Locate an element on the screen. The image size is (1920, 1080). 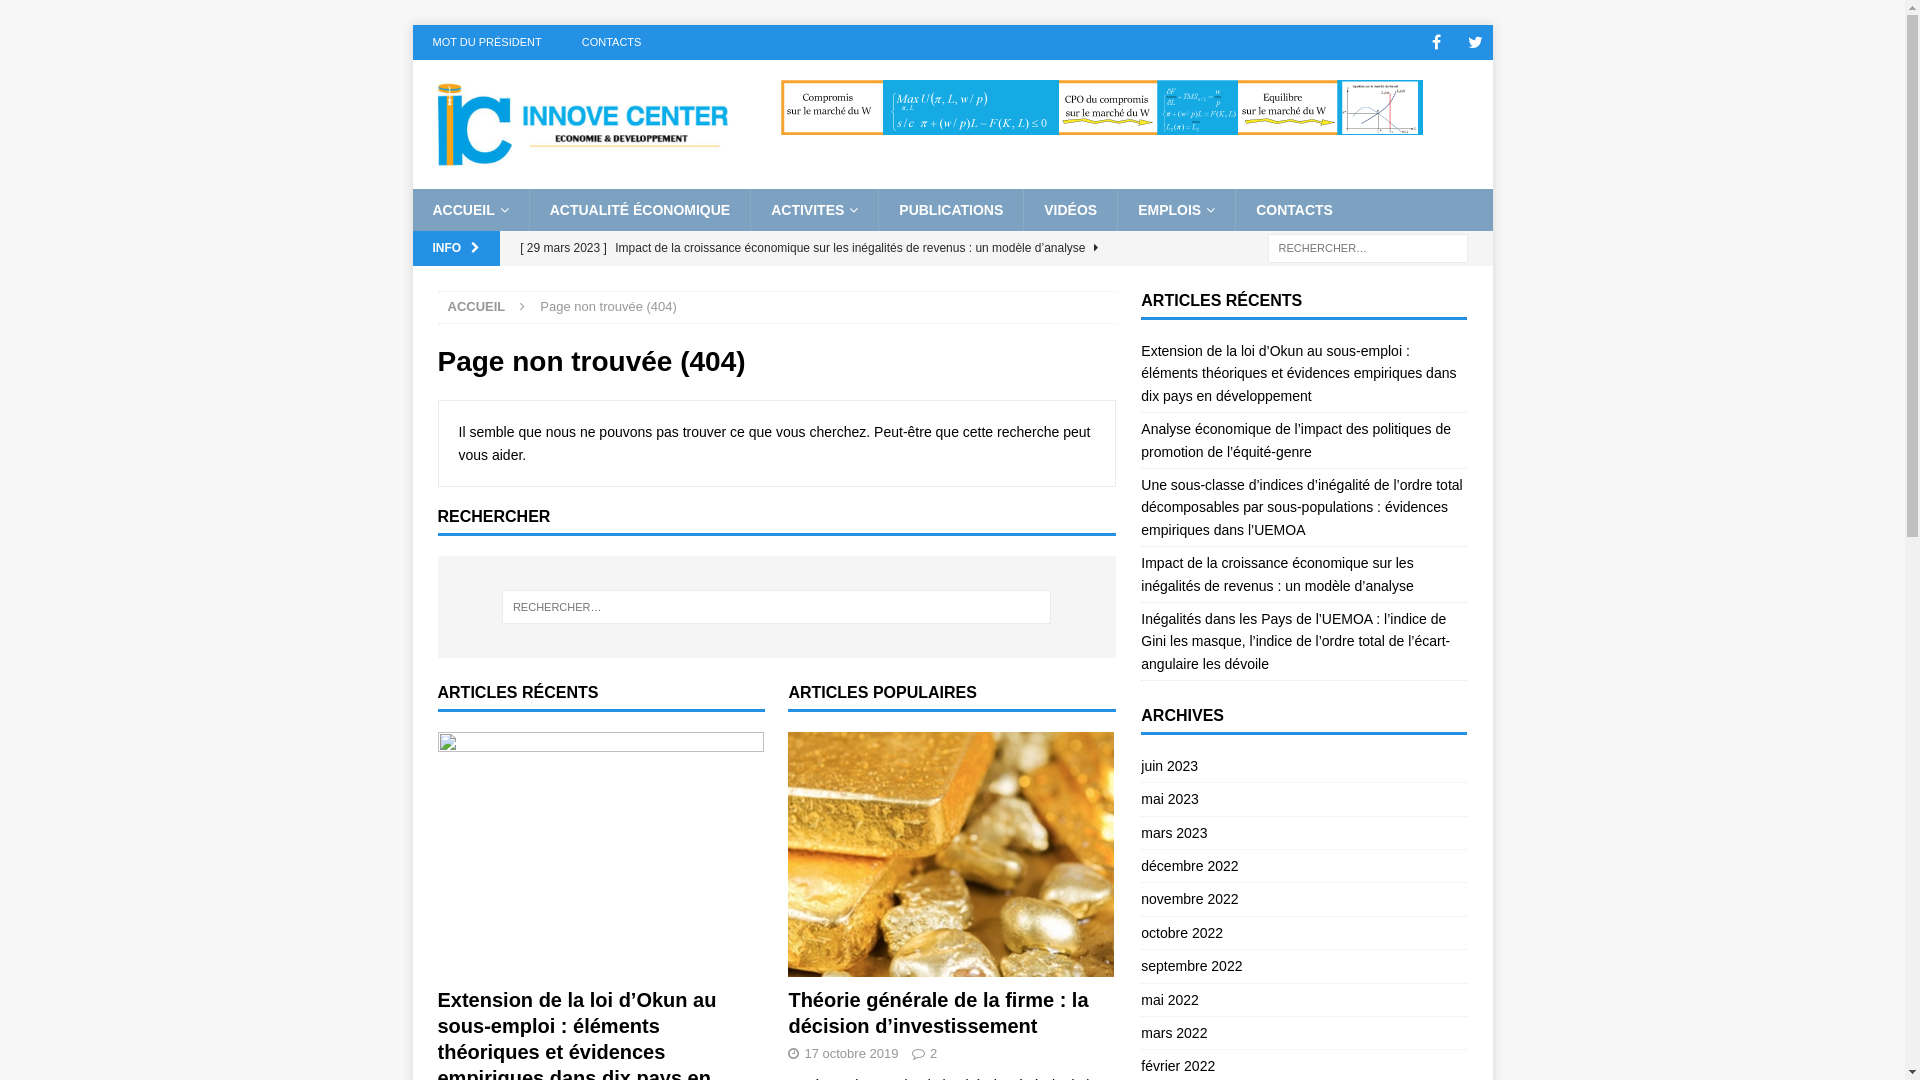
octobre 2022 is located at coordinates (1304, 933).